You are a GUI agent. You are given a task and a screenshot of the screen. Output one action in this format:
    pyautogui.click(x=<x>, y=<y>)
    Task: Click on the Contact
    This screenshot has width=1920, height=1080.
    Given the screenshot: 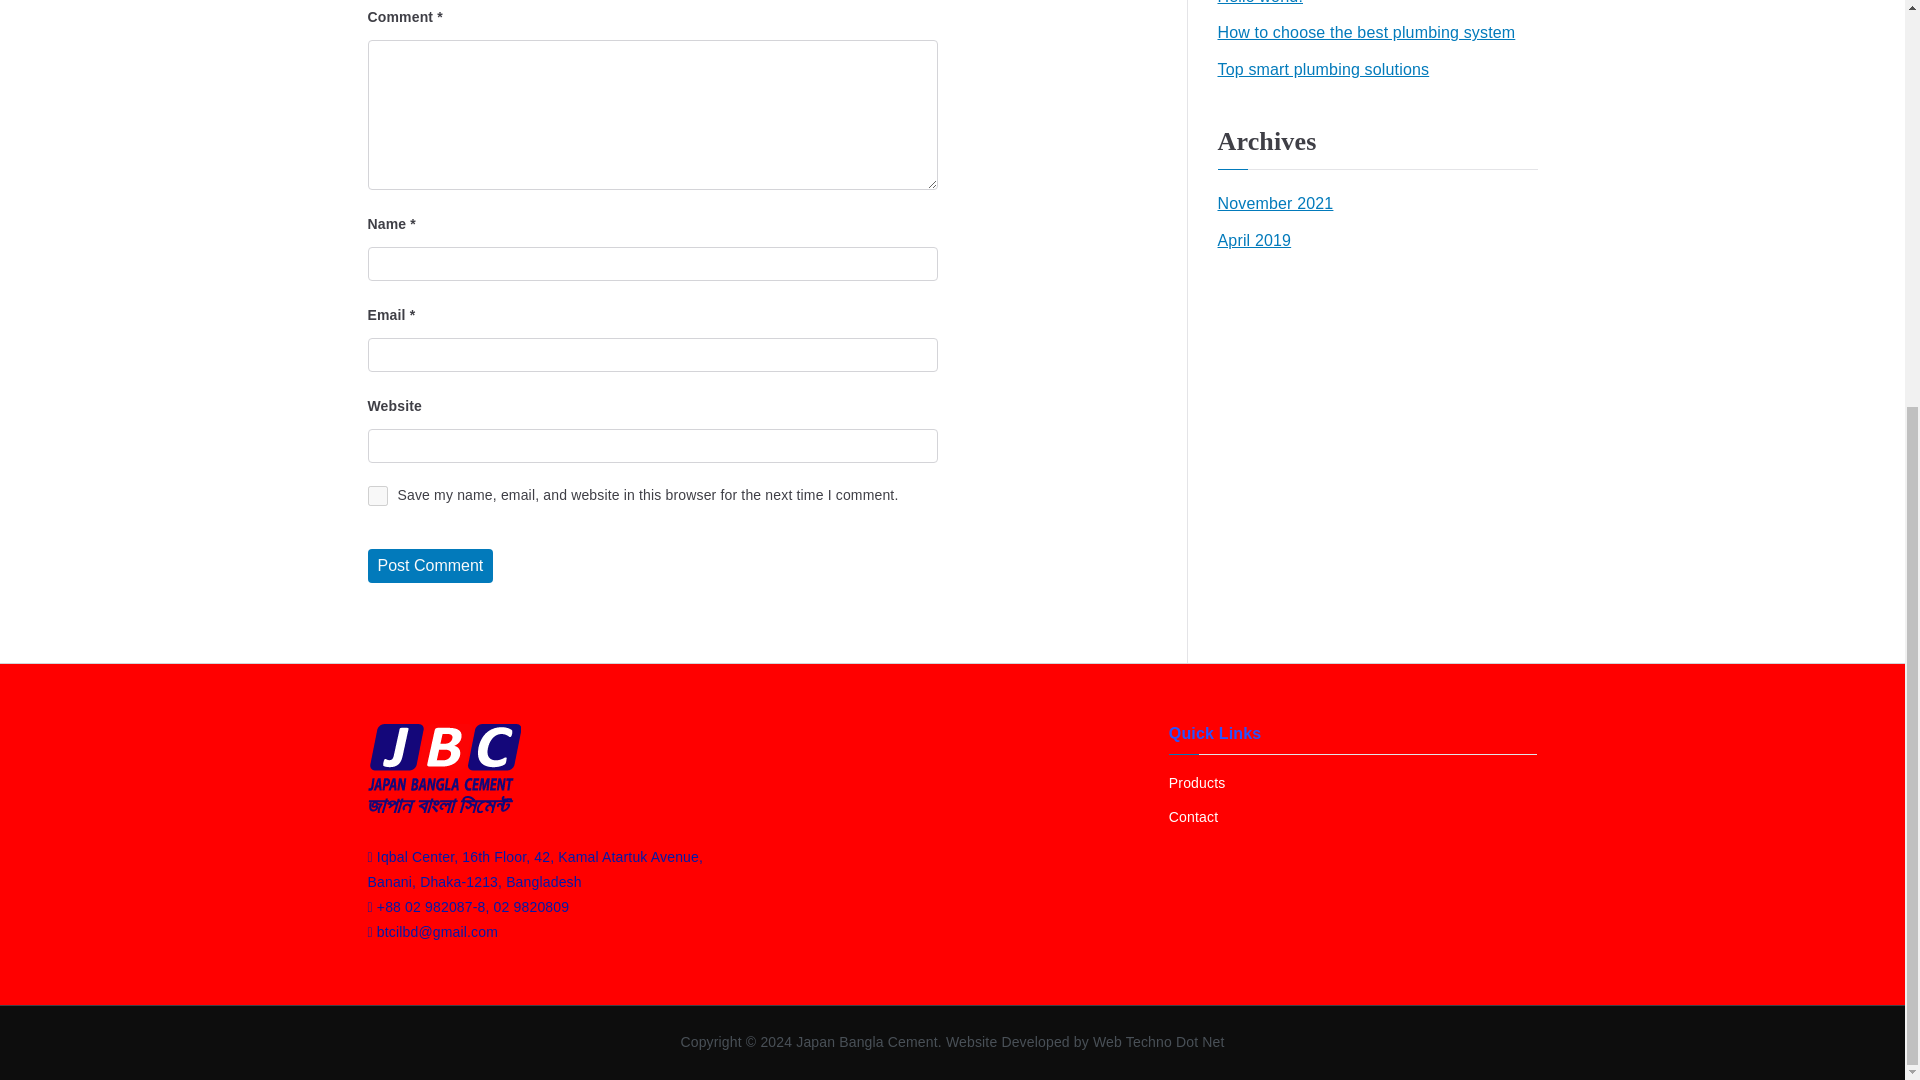 What is the action you would take?
    pyautogui.click(x=1353, y=817)
    